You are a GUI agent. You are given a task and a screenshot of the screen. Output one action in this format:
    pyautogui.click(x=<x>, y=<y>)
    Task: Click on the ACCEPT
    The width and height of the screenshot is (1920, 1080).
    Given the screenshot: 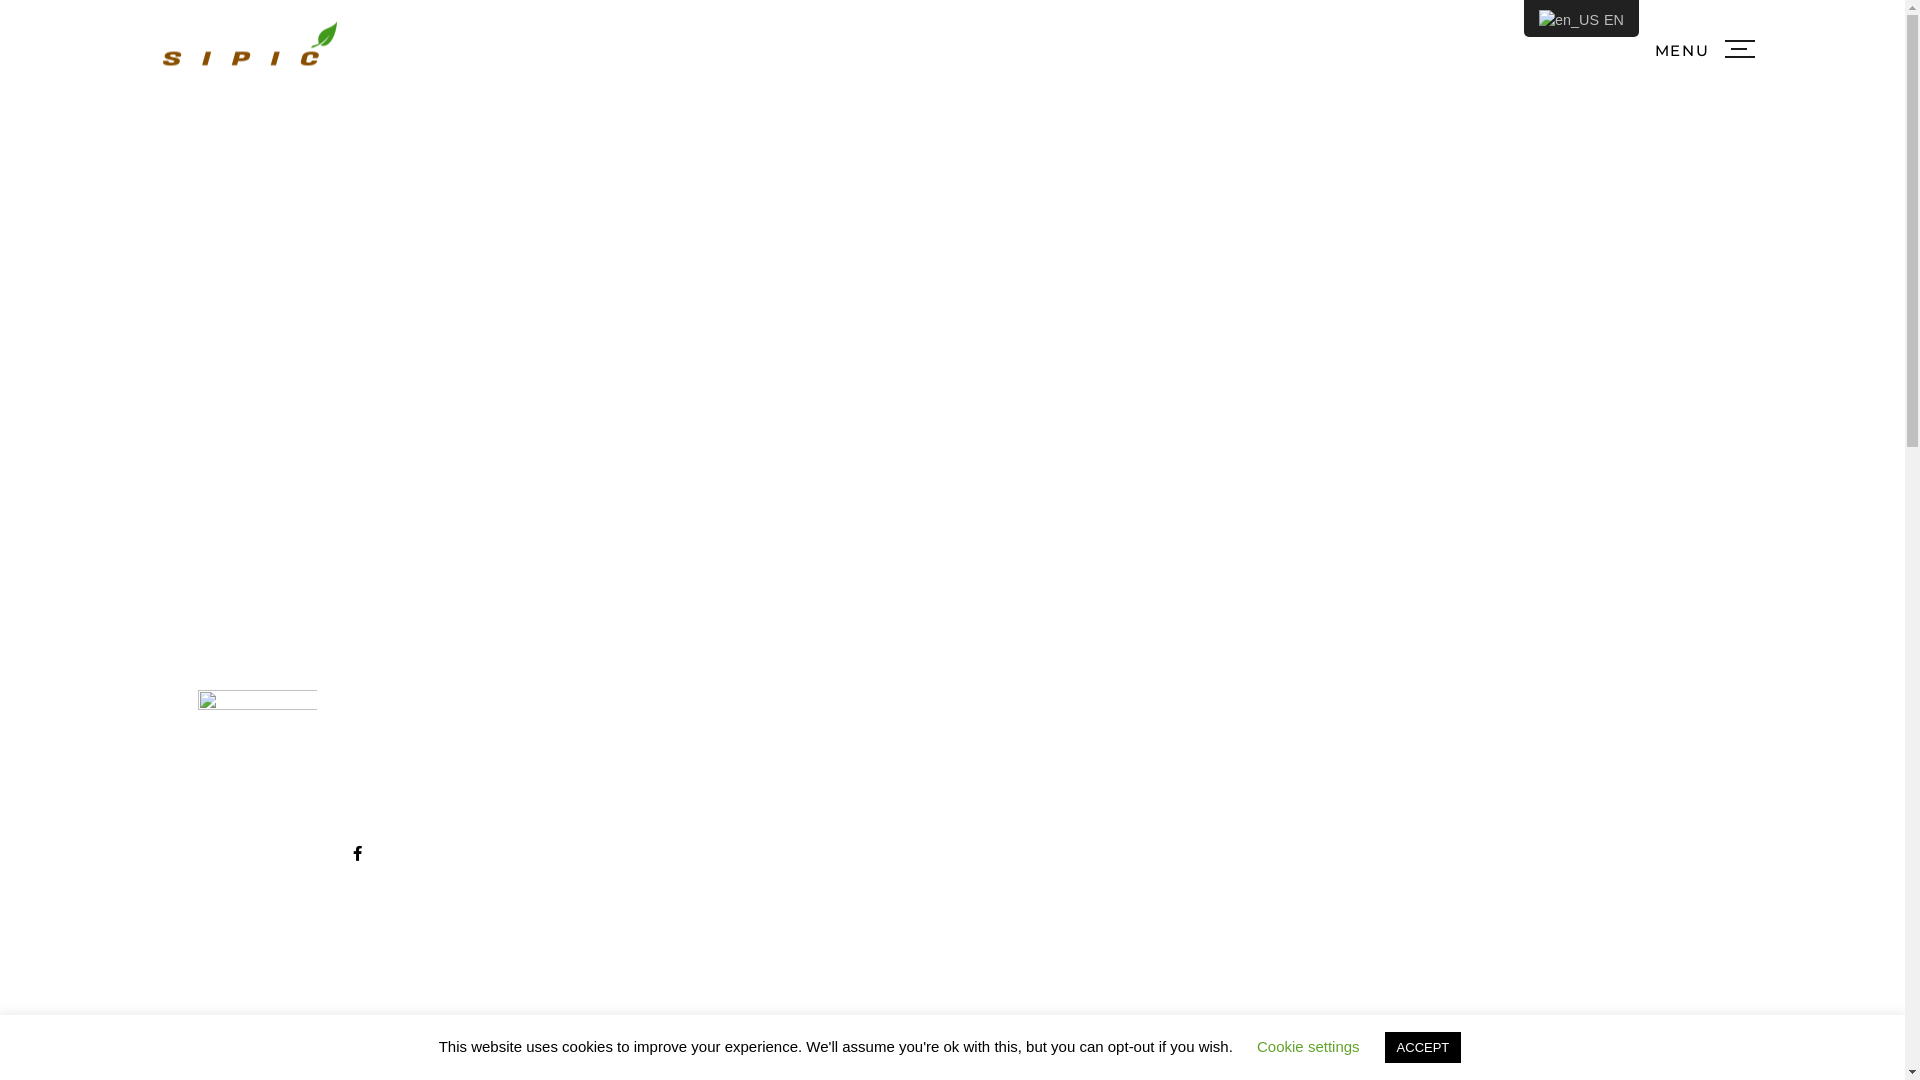 What is the action you would take?
    pyautogui.click(x=1424, y=1048)
    